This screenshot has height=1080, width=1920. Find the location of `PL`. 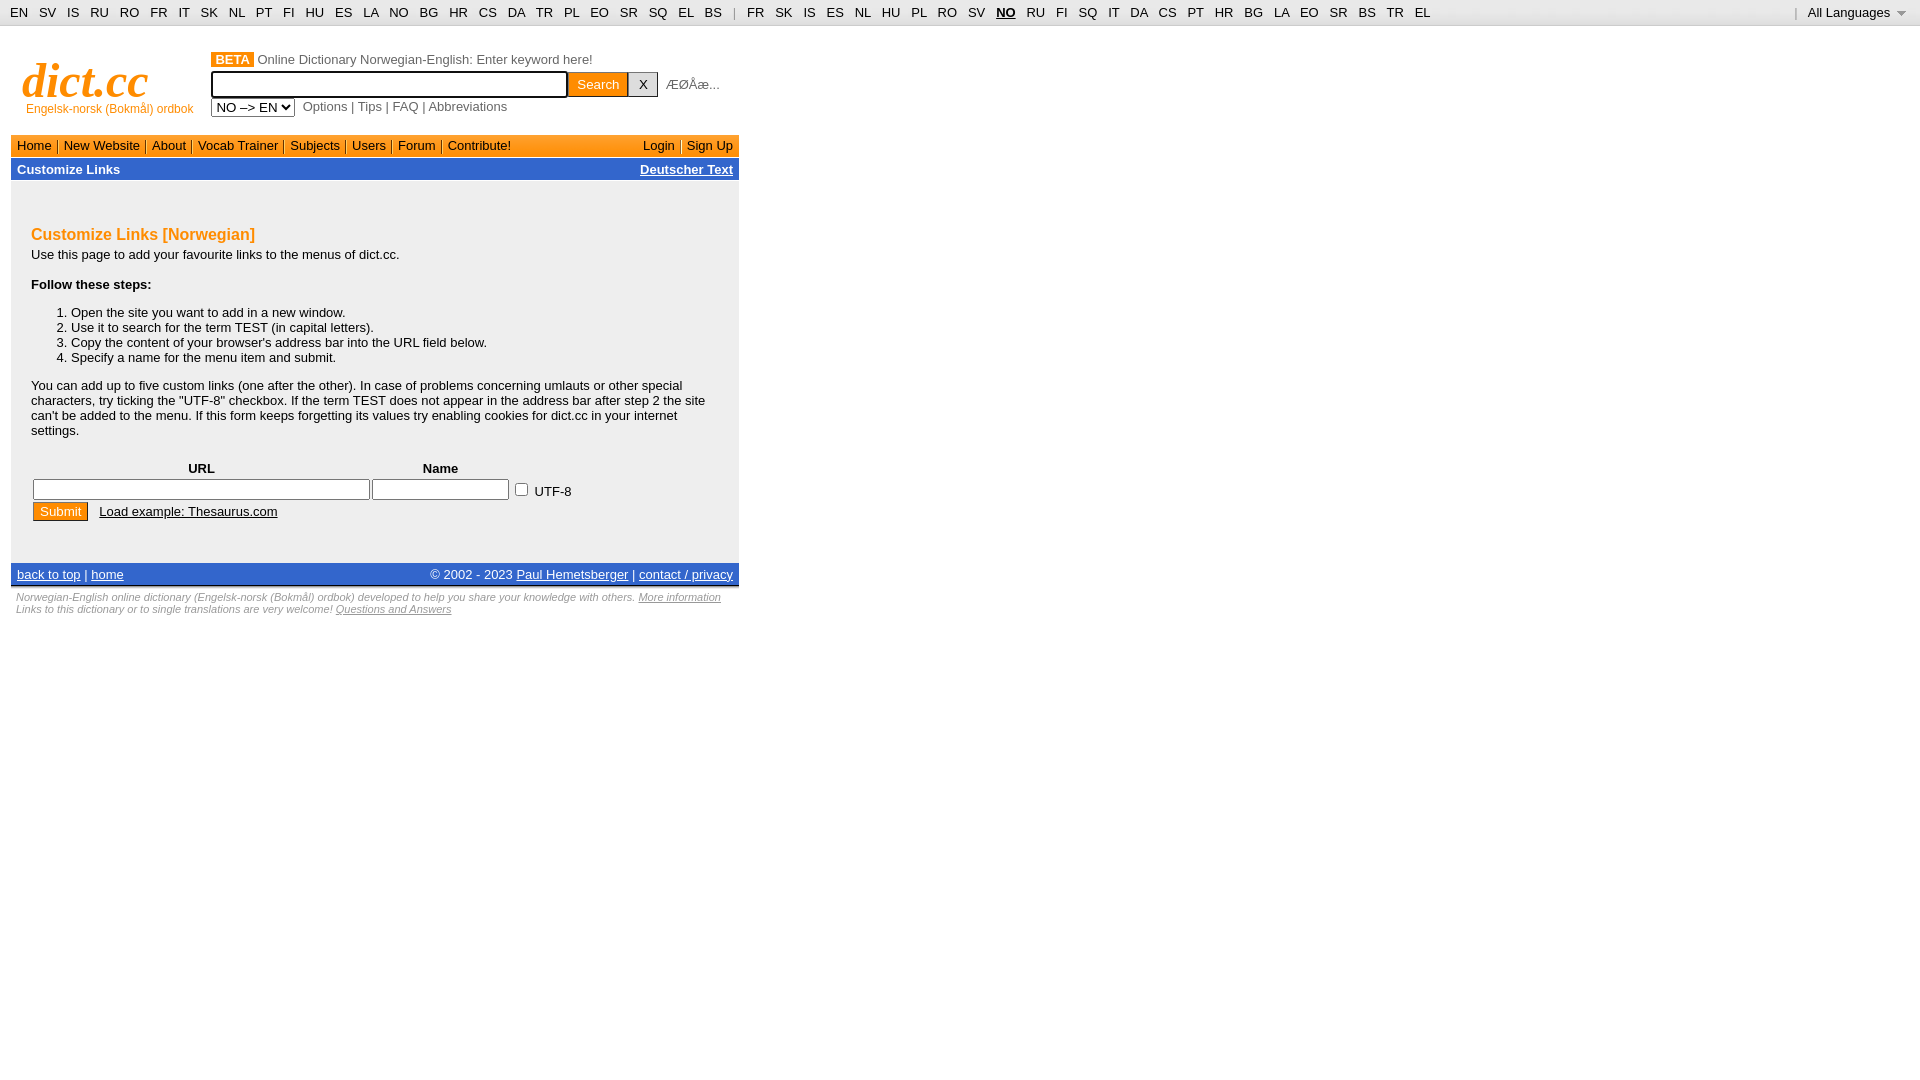

PL is located at coordinates (572, 12).